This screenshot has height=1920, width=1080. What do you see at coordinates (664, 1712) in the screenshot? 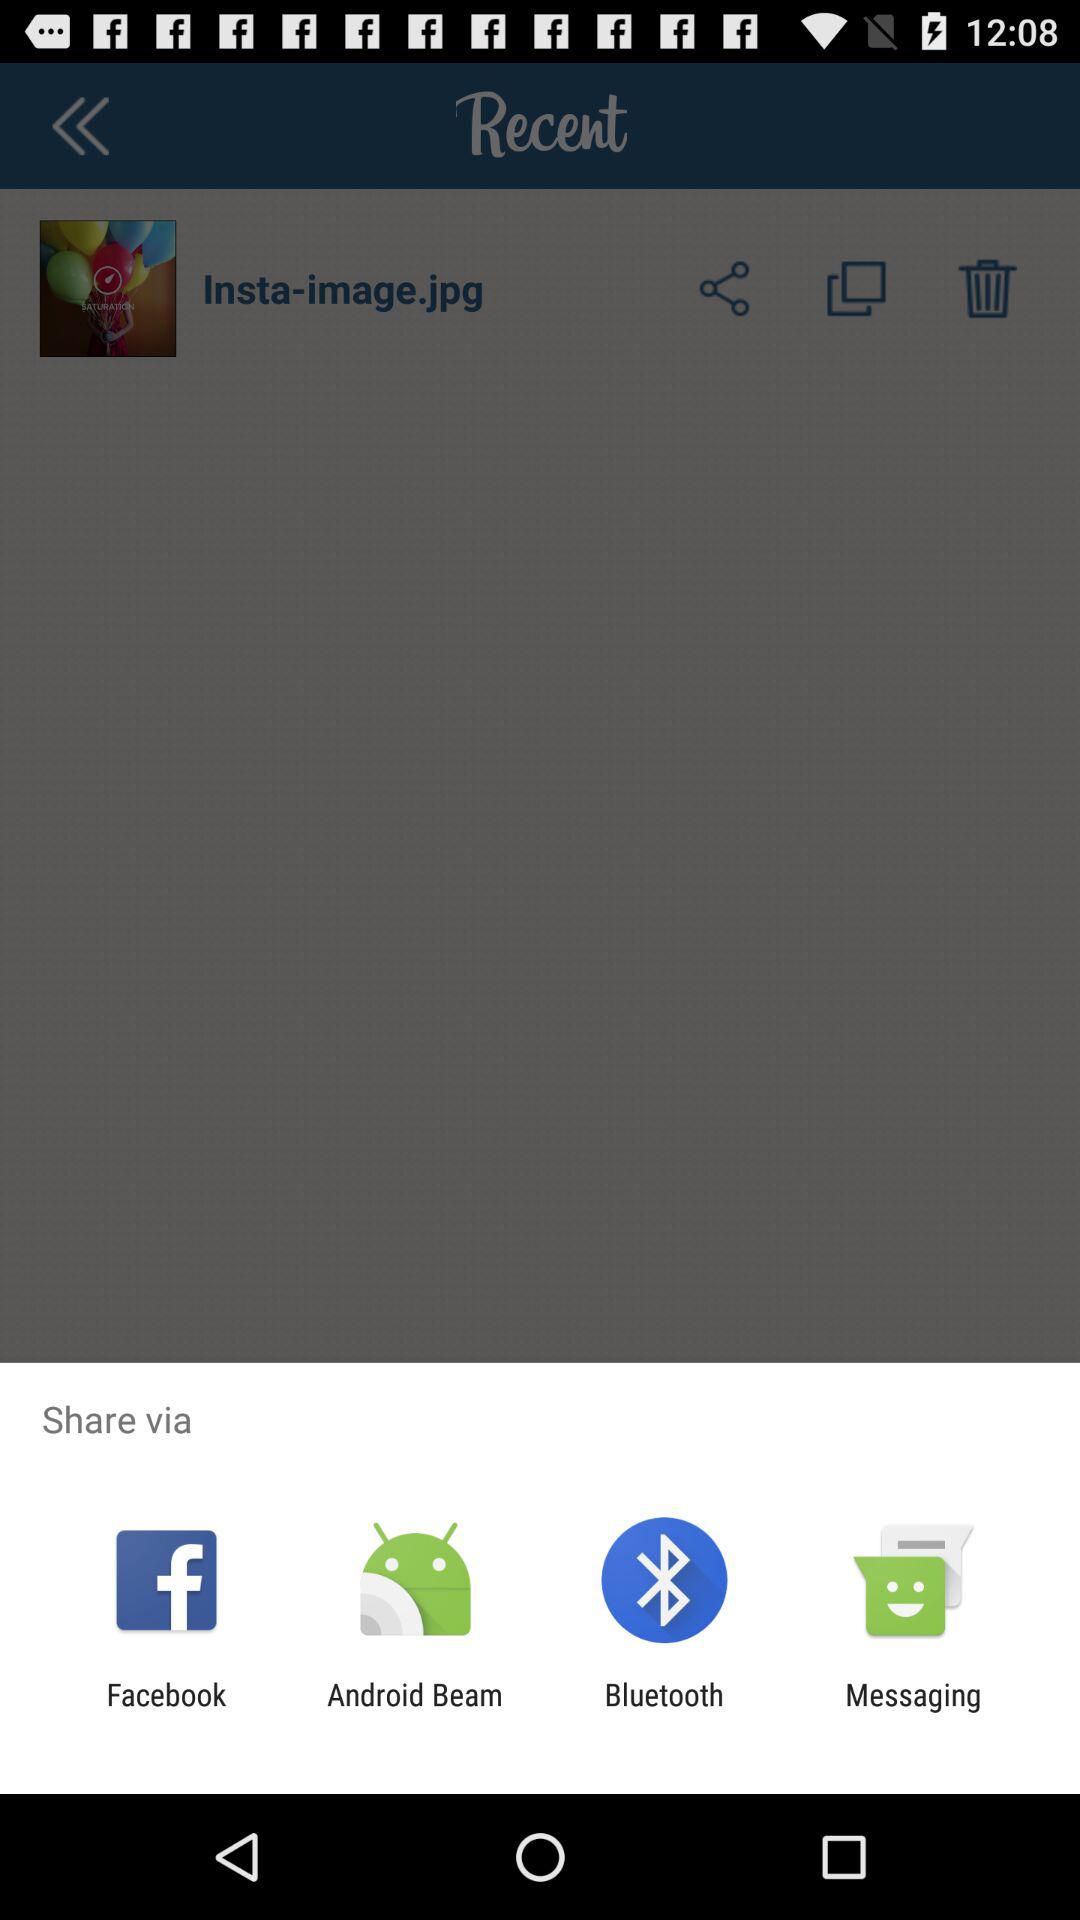
I see `flip to the bluetooth icon` at bounding box center [664, 1712].